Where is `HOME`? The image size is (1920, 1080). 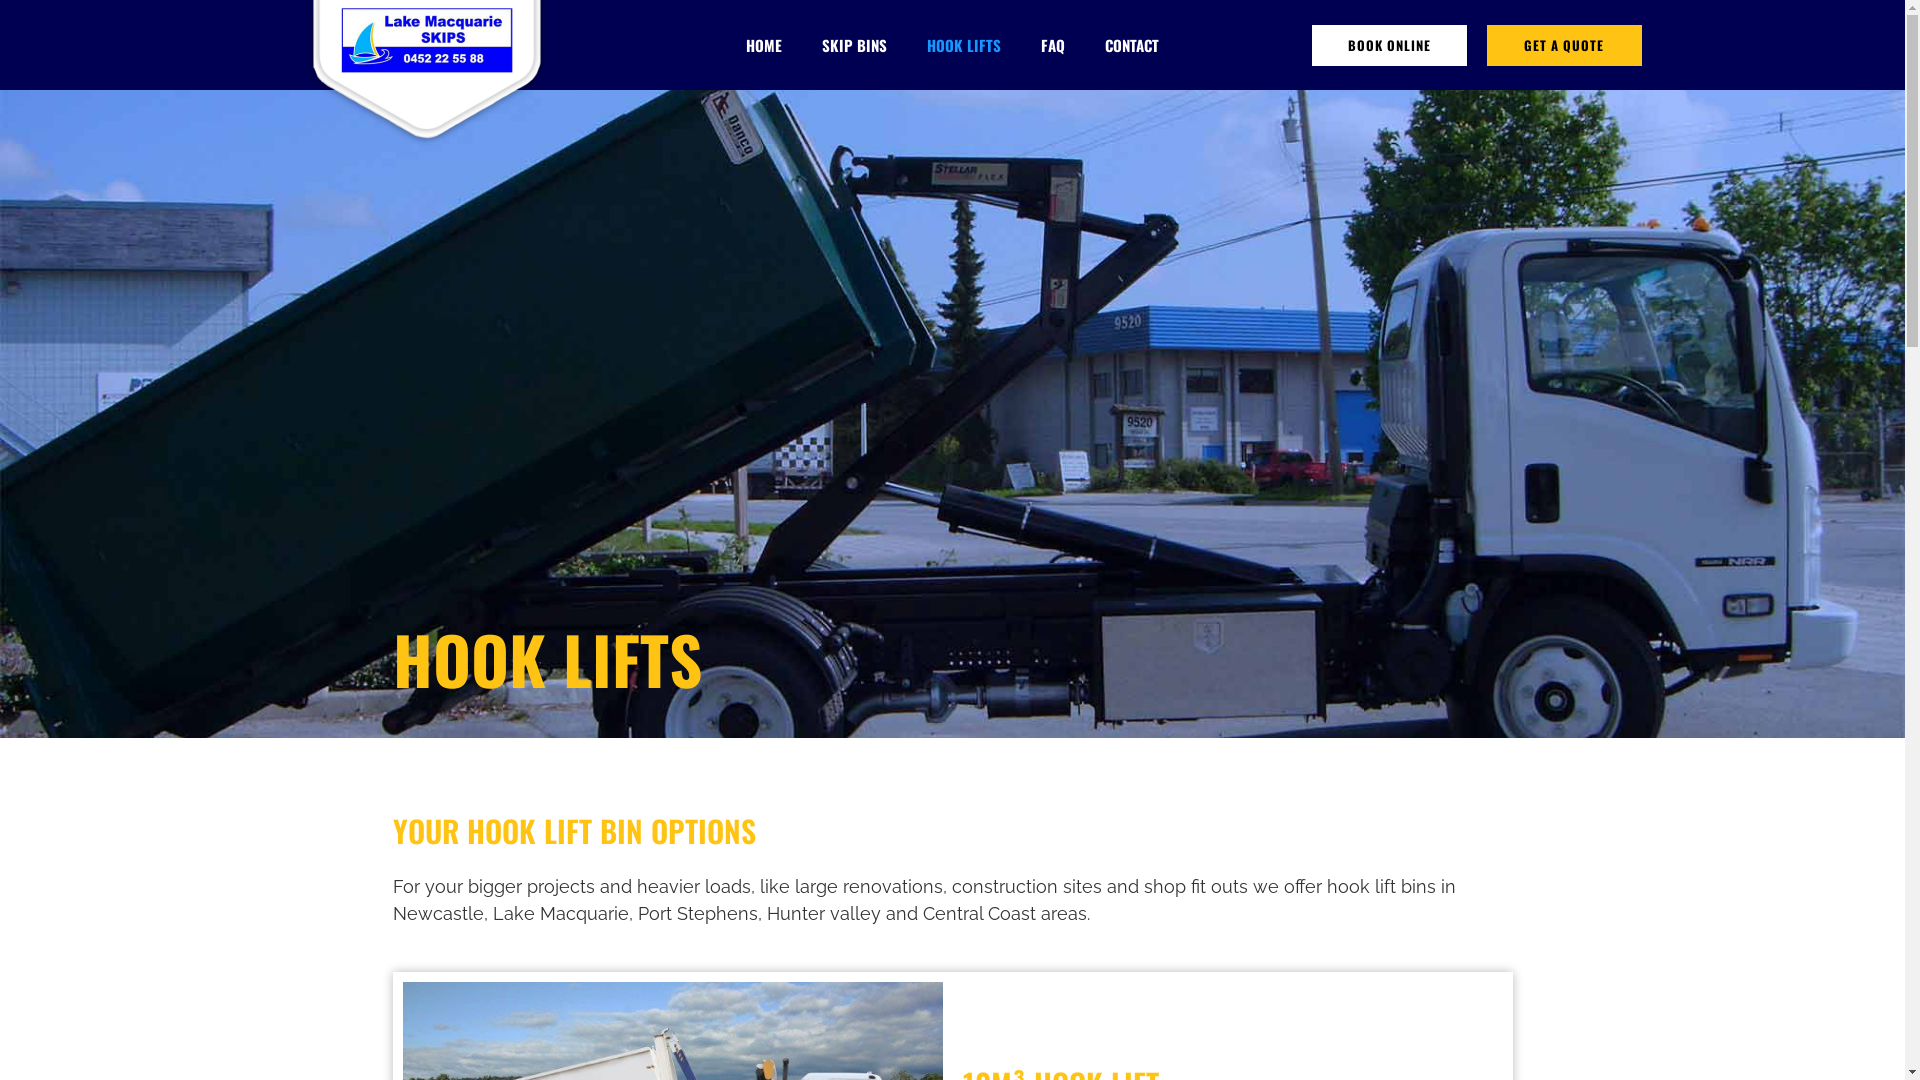
HOME is located at coordinates (764, 45).